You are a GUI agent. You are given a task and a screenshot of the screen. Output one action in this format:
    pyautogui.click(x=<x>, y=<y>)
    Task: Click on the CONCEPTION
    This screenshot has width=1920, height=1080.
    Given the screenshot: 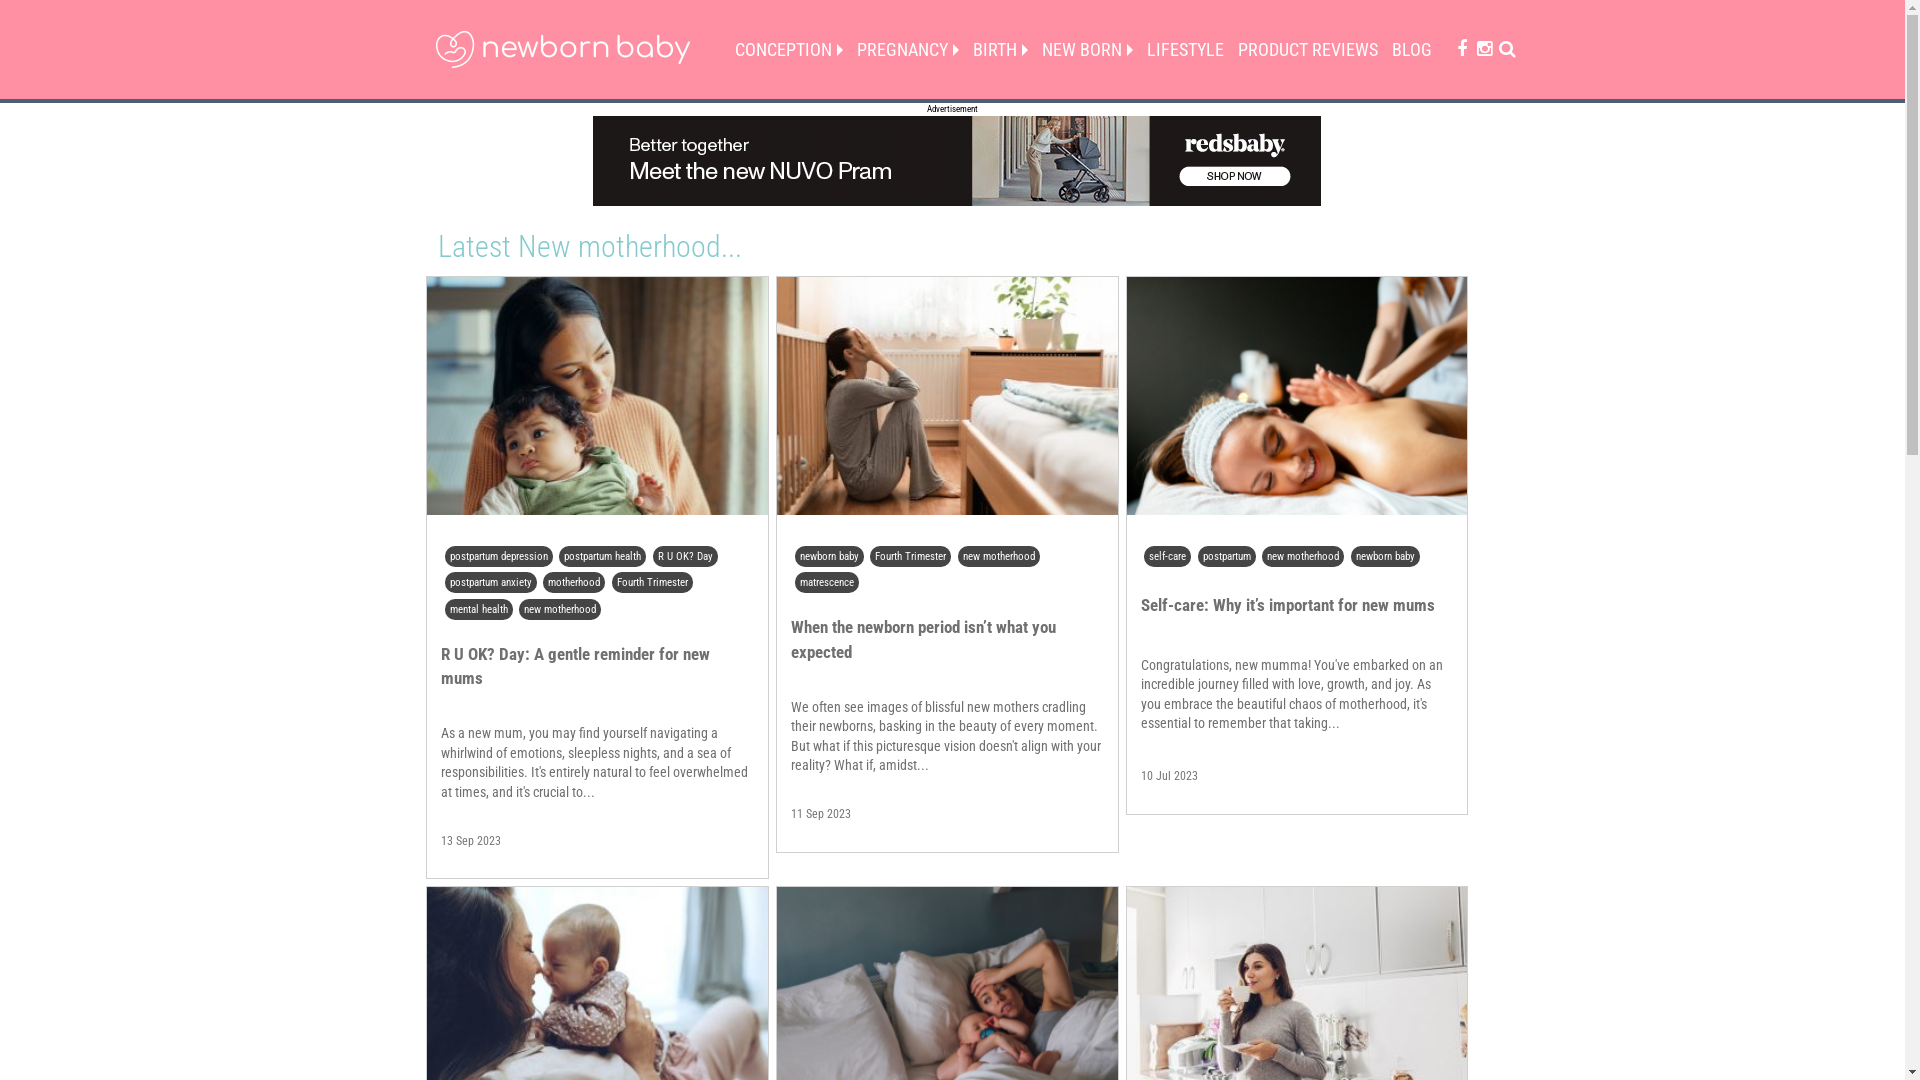 What is the action you would take?
    pyautogui.click(x=789, y=50)
    